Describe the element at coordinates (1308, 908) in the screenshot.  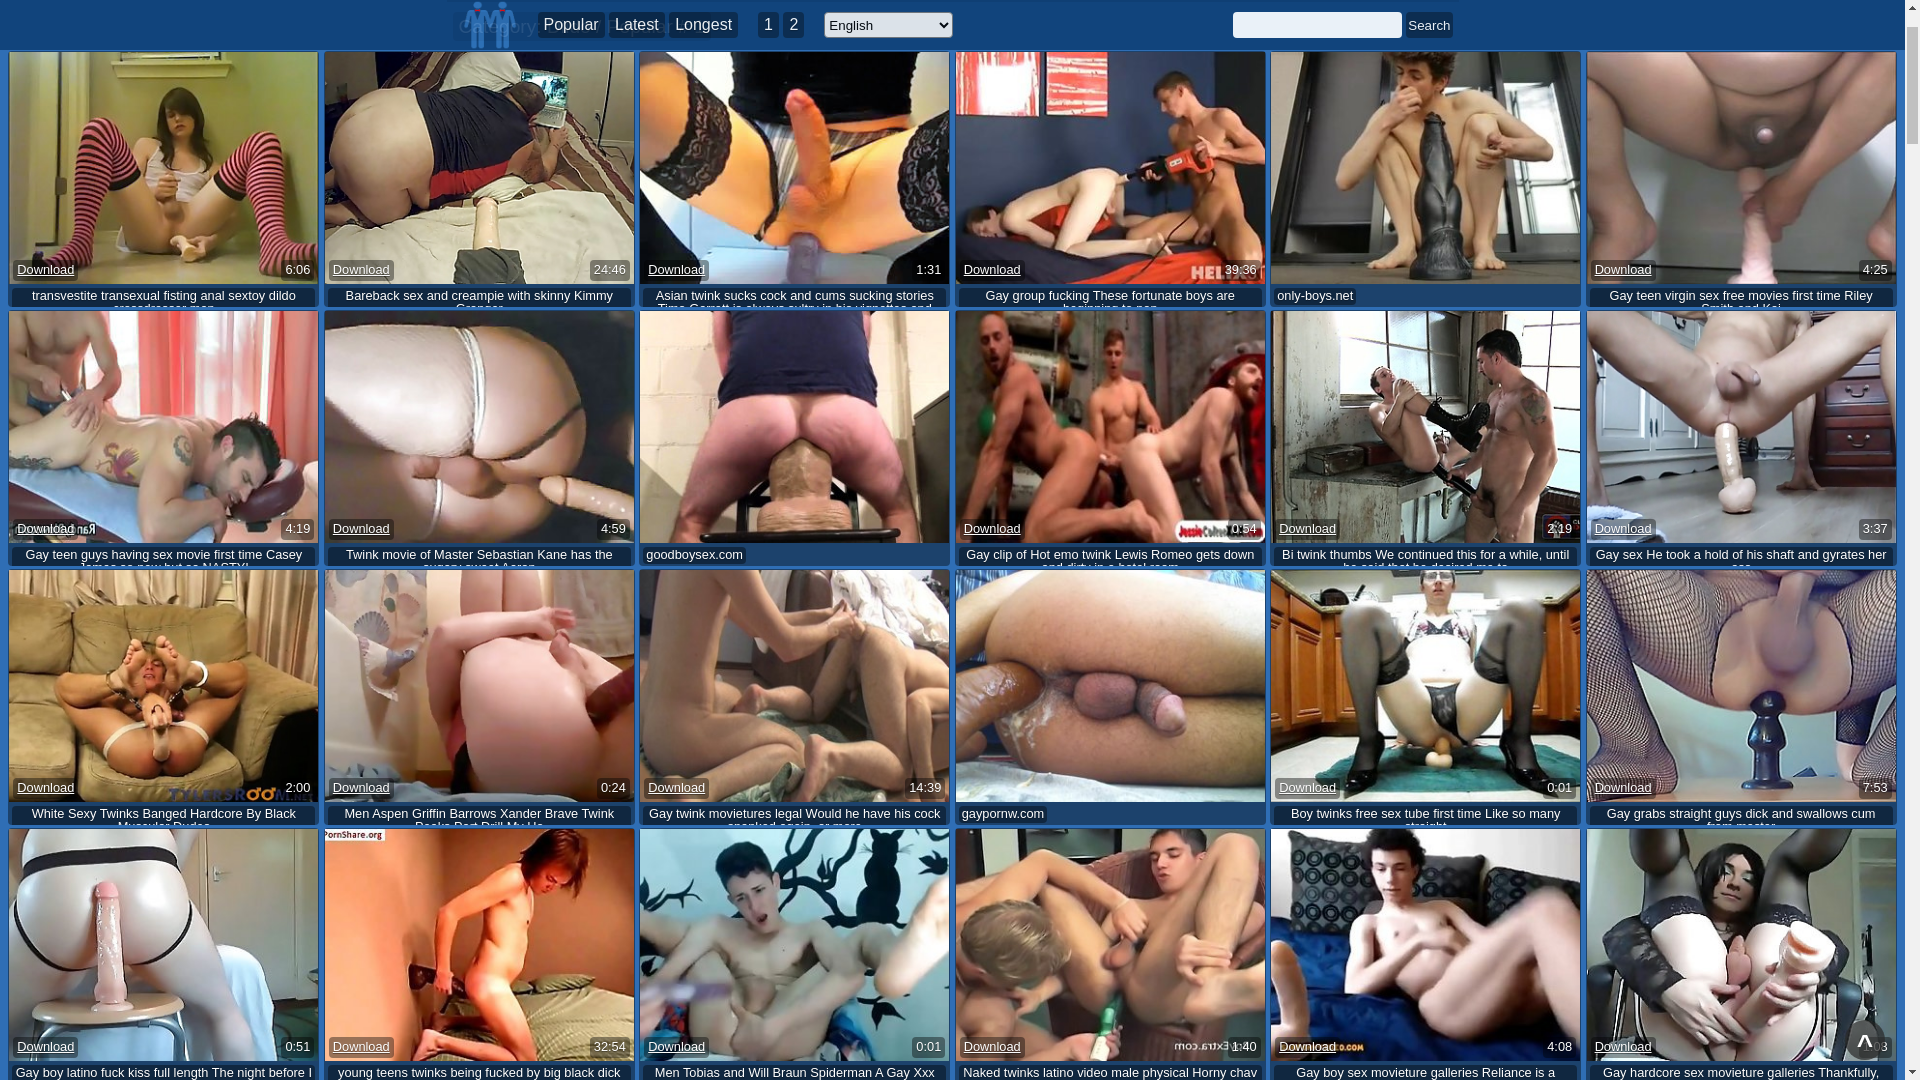
I see `Download` at that location.